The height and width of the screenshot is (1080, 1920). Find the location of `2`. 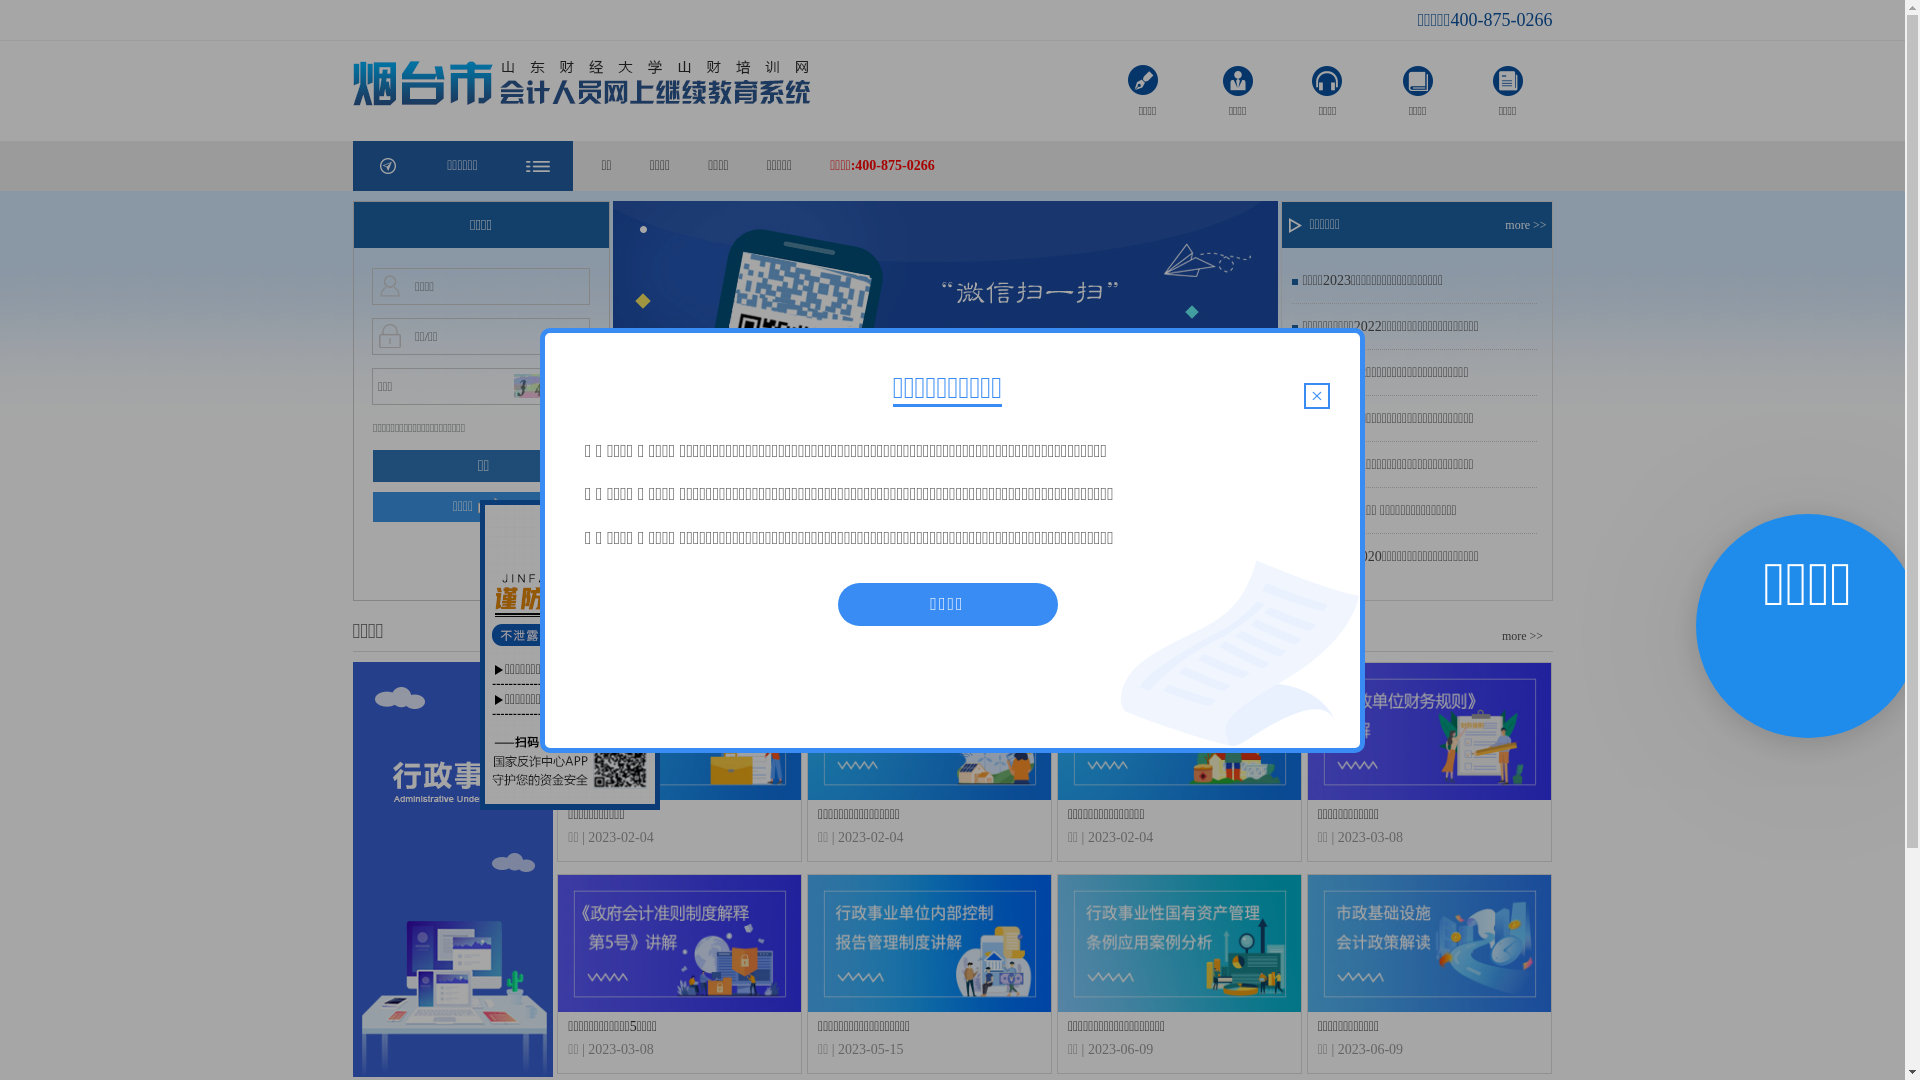

2 is located at coordinates (947, 578).